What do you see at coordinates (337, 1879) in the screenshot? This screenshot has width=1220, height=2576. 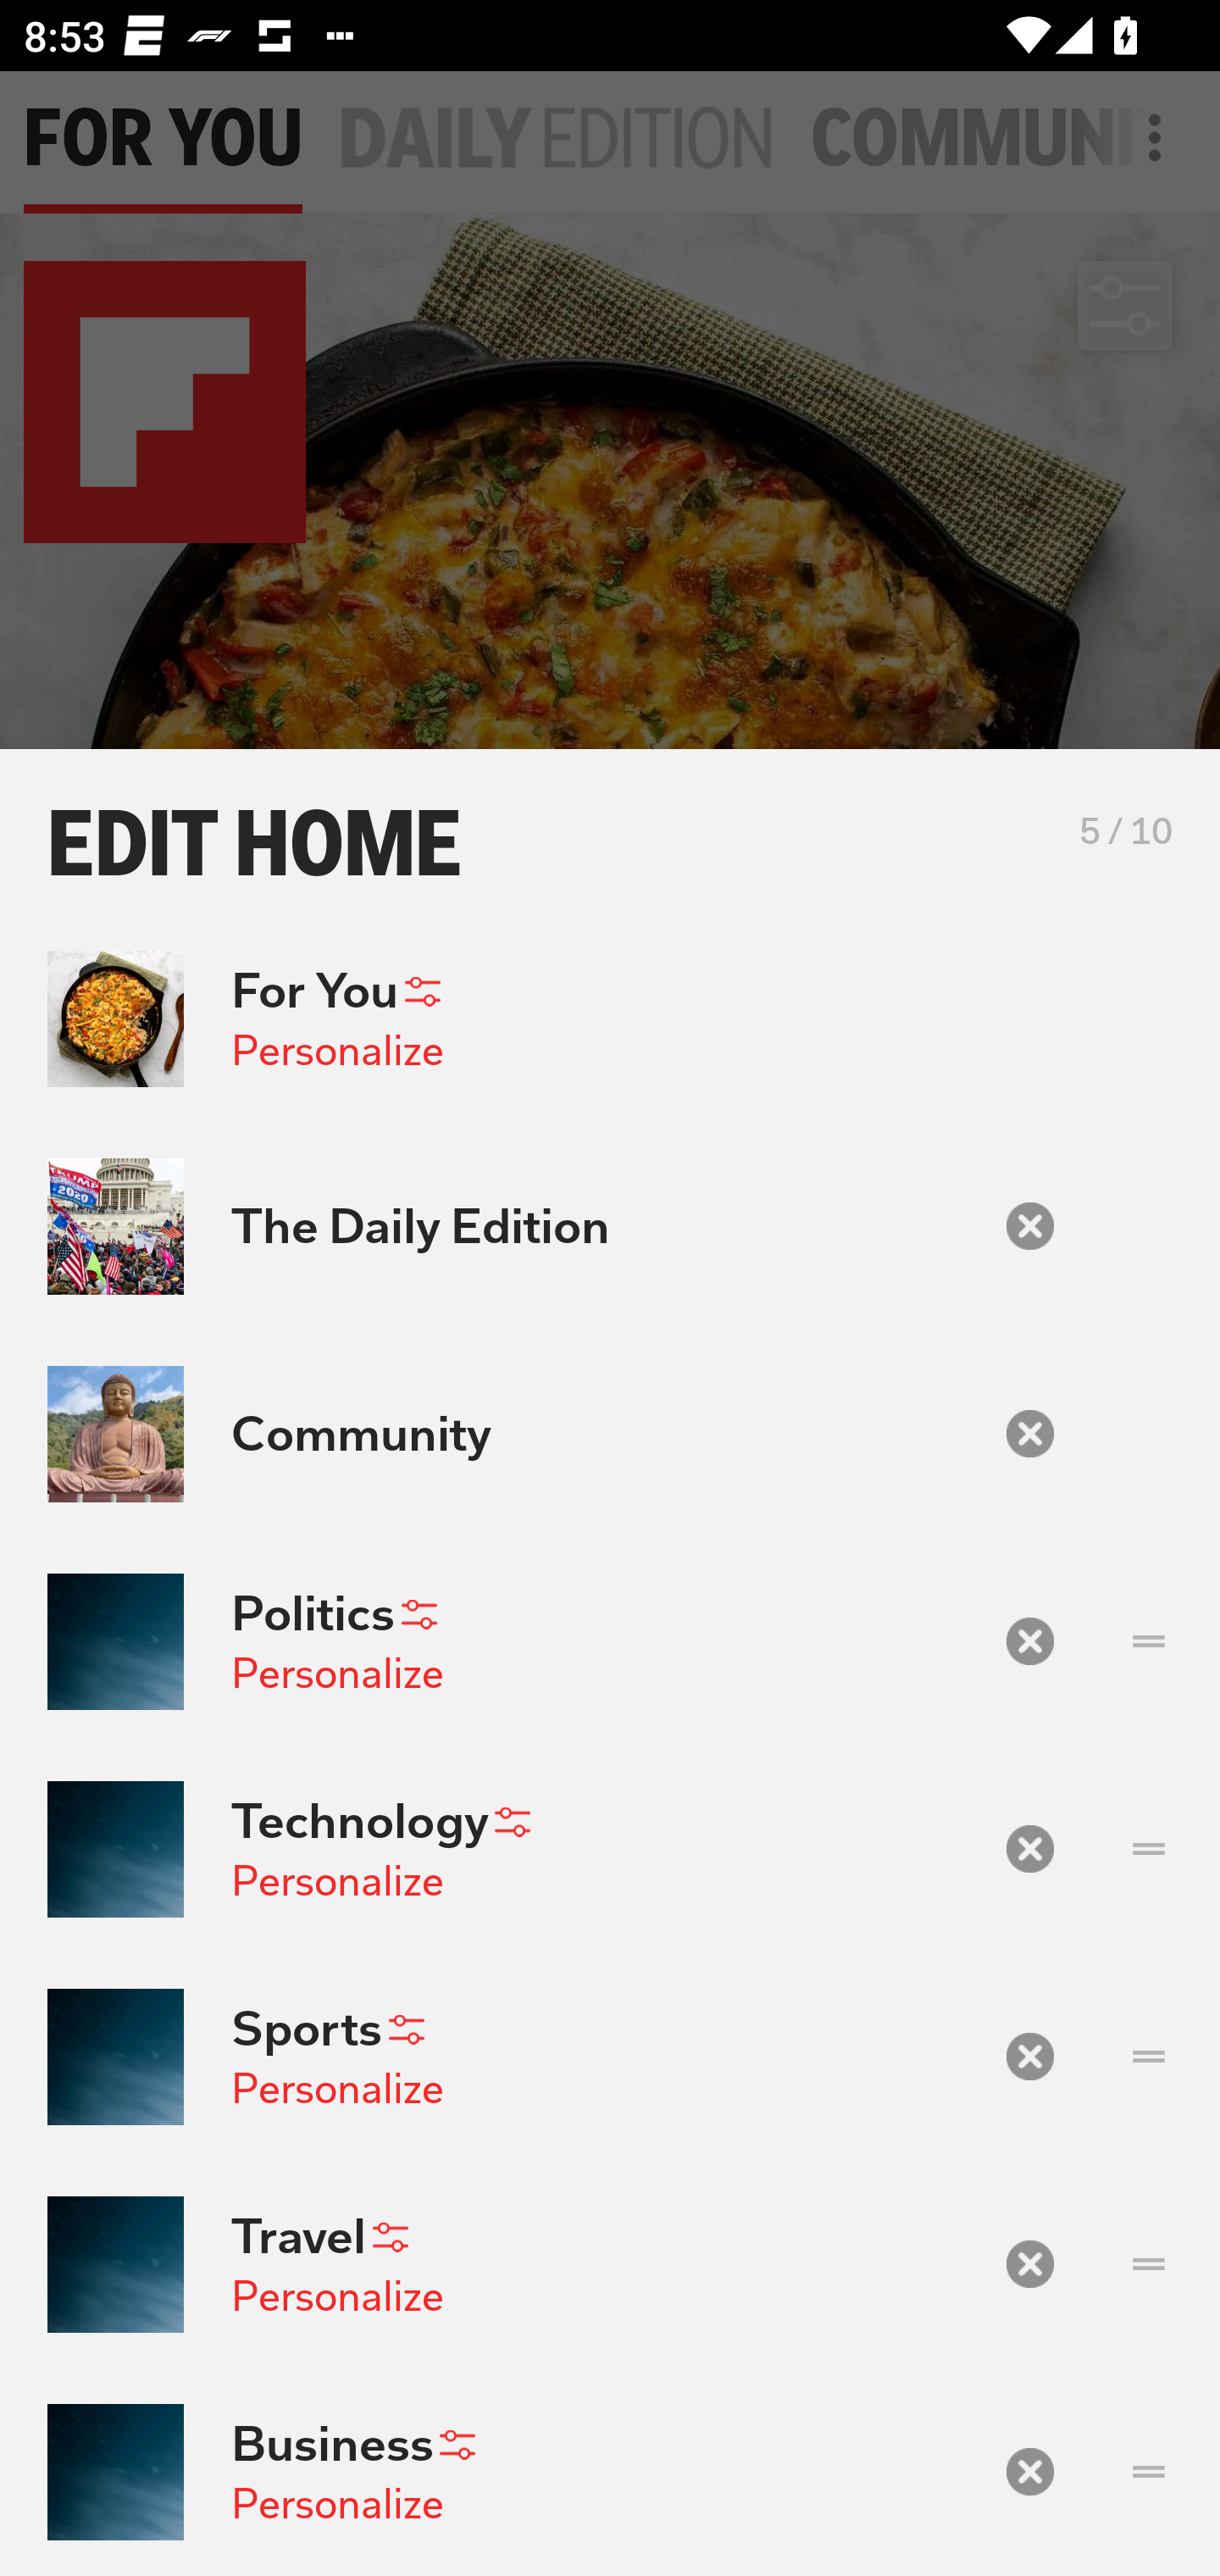 I see `Personalize` at bounding box center [337, 1879].